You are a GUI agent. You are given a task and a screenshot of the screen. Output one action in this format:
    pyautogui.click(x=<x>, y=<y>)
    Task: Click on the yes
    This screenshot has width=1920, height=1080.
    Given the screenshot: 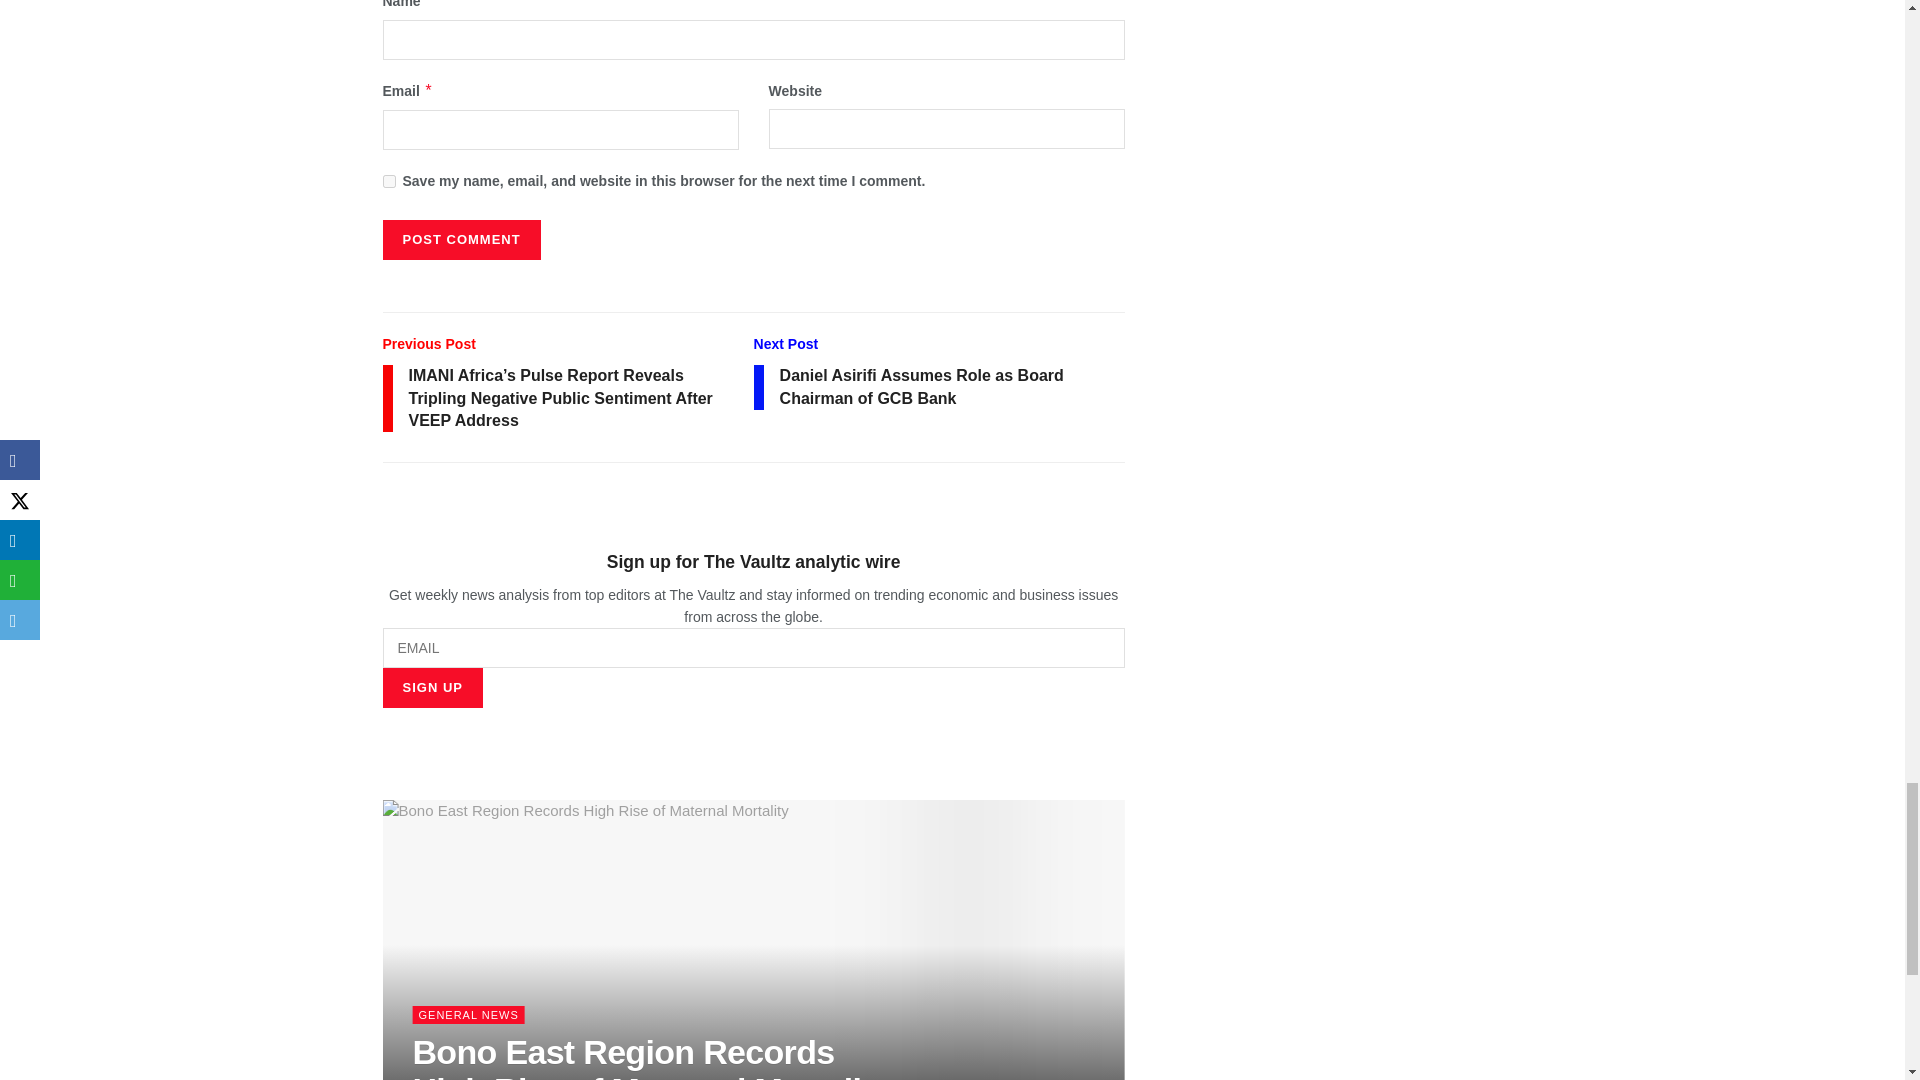 What is the action you would take?
    pyautogui.click(x=388, y=180)
    